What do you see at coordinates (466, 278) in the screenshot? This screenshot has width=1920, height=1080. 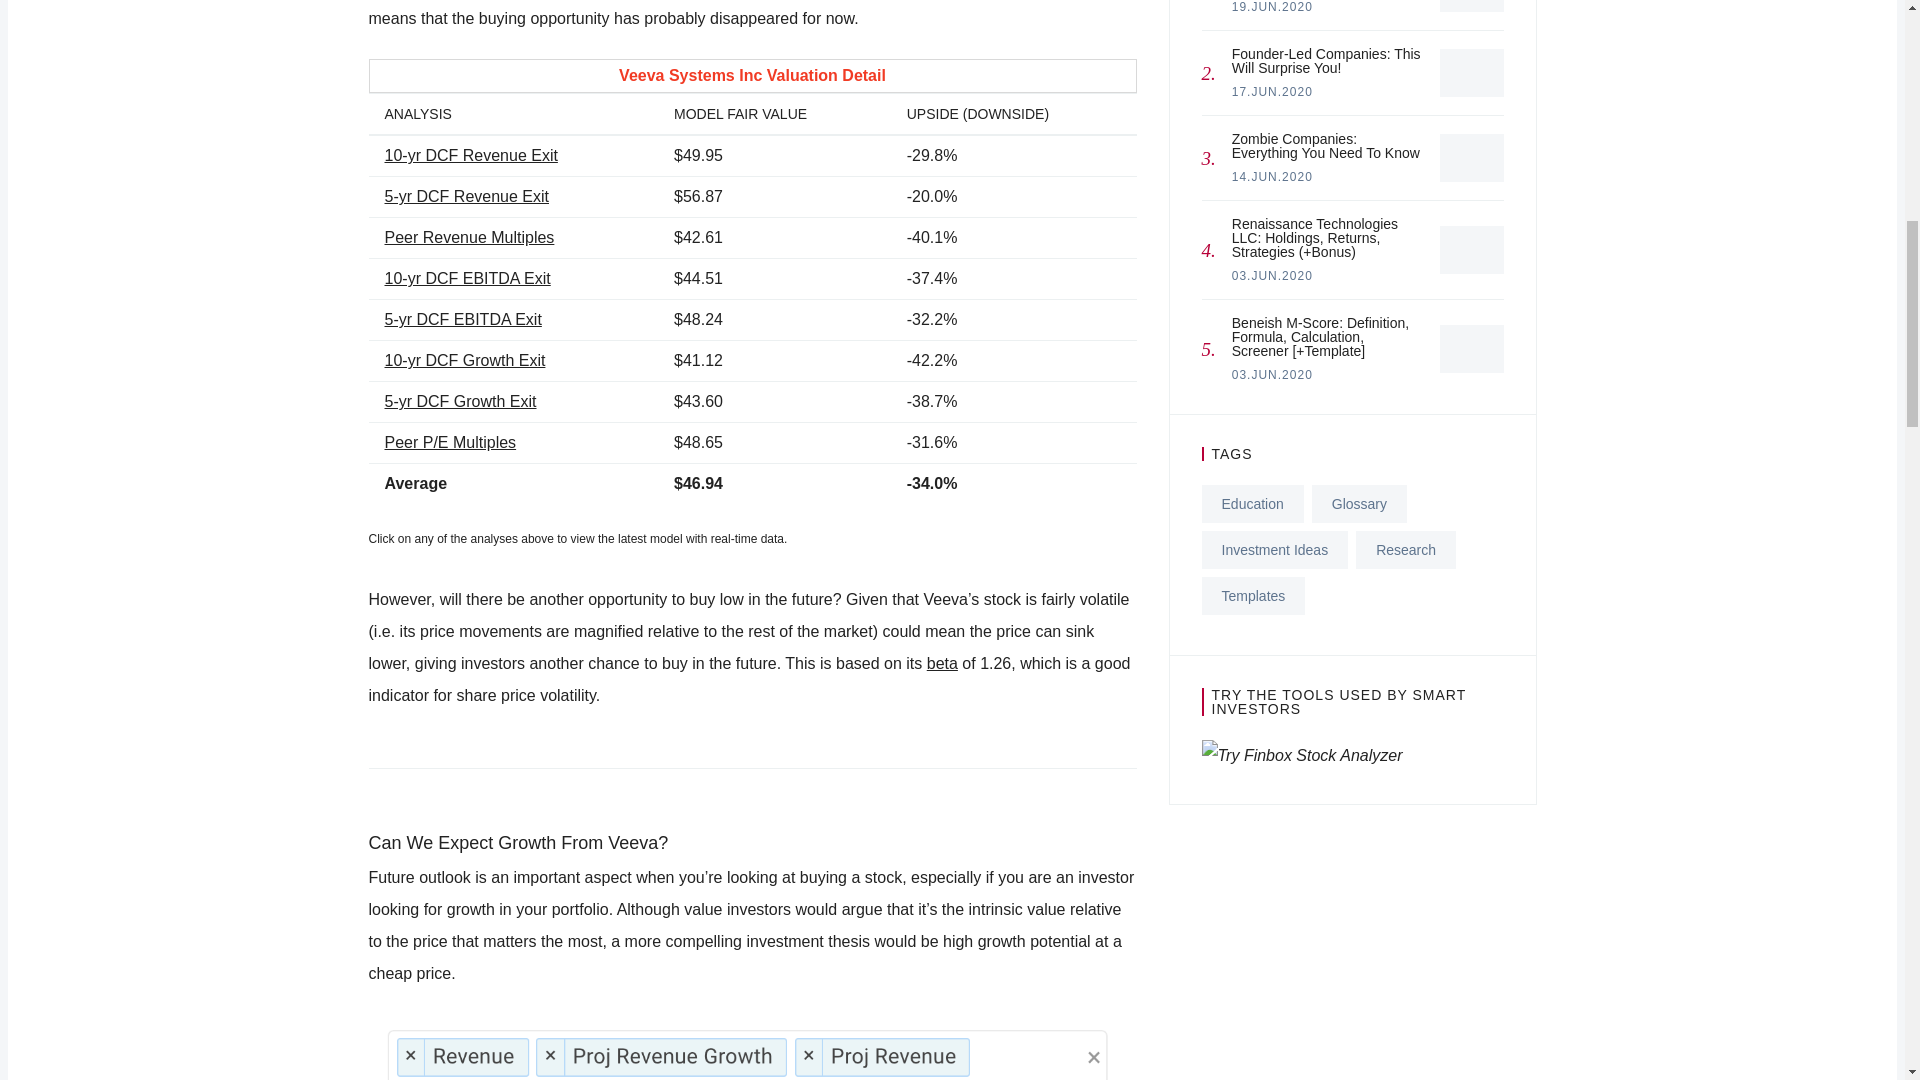 I see `5-yr DCF Growth Exit` at bounding box center [466, 278].